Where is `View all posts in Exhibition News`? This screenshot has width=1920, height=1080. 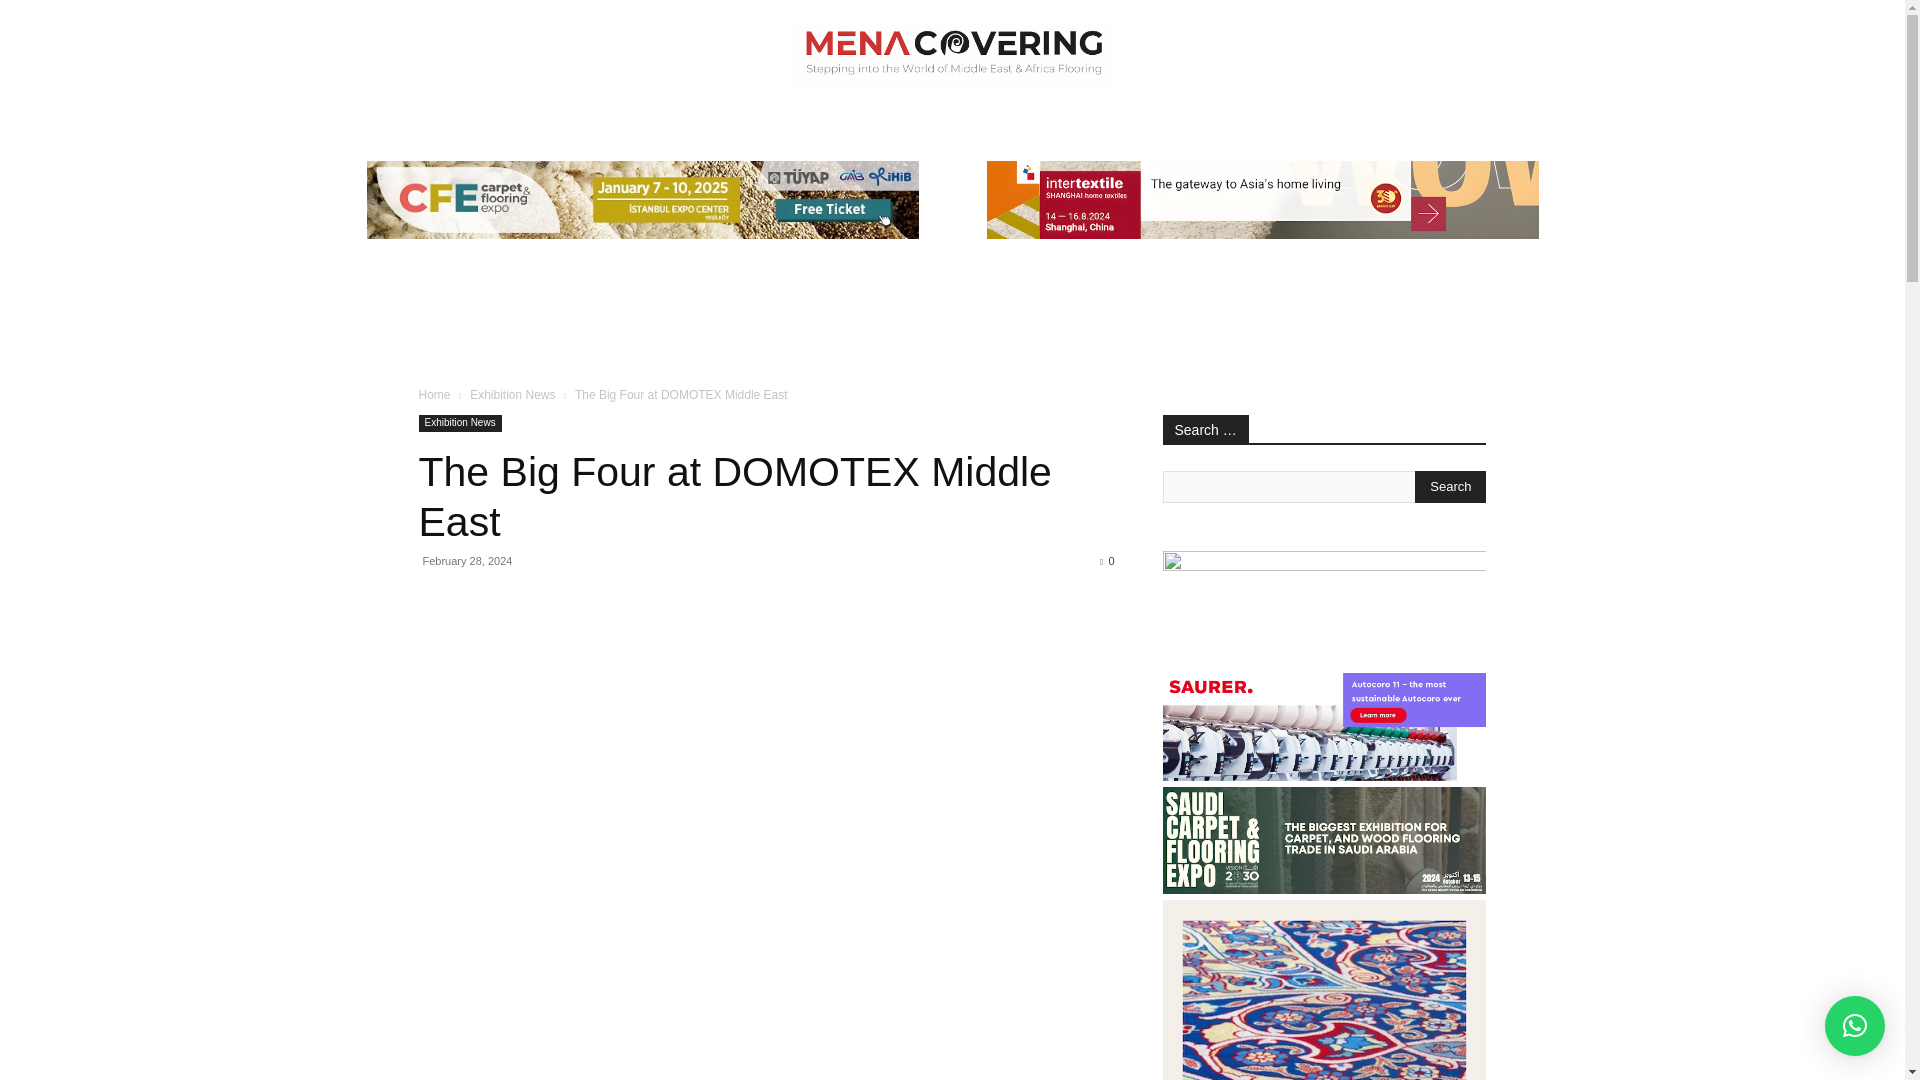 View all posts in Exhibition News is located at coordinates (512, 394).